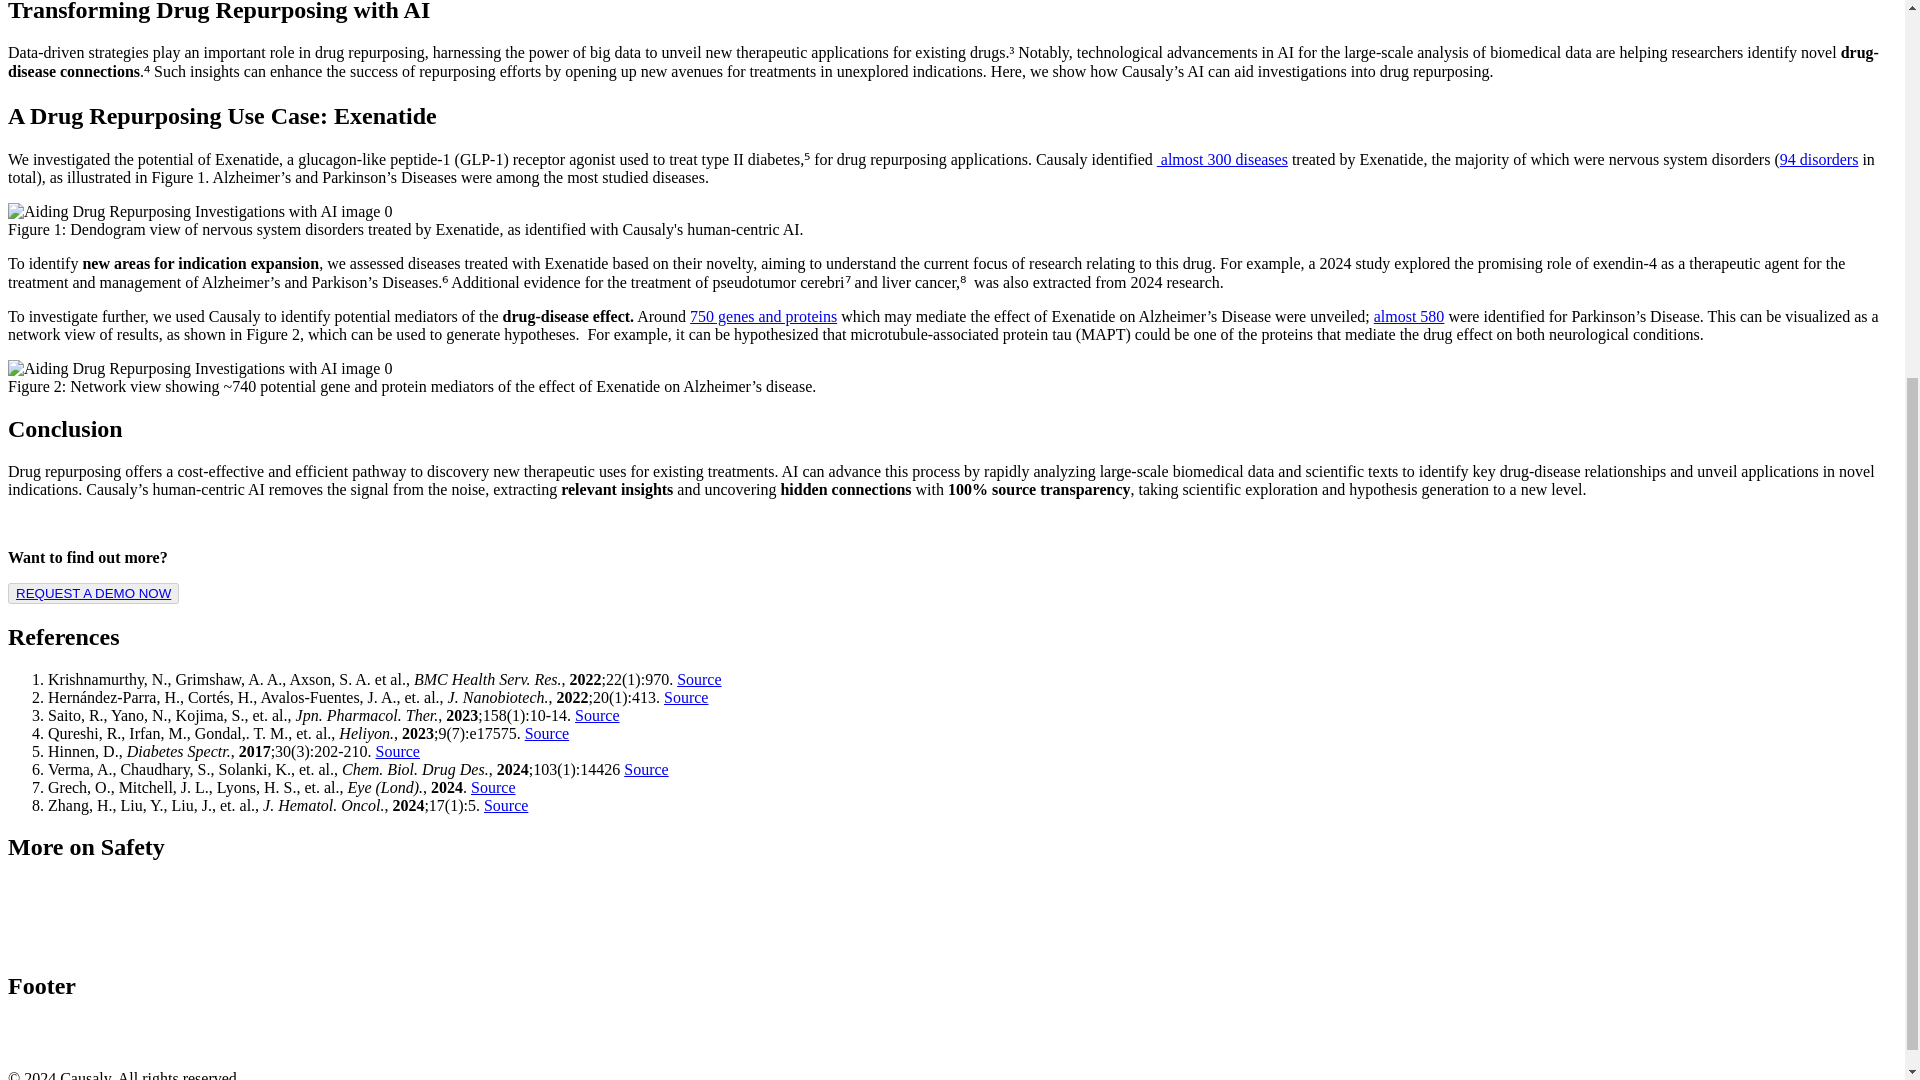 This screenshot has height=1080, width=1920. Describe the element at coordinates (1222, 160) in the screenshot. I see ` almost 300 diseases` at that location.